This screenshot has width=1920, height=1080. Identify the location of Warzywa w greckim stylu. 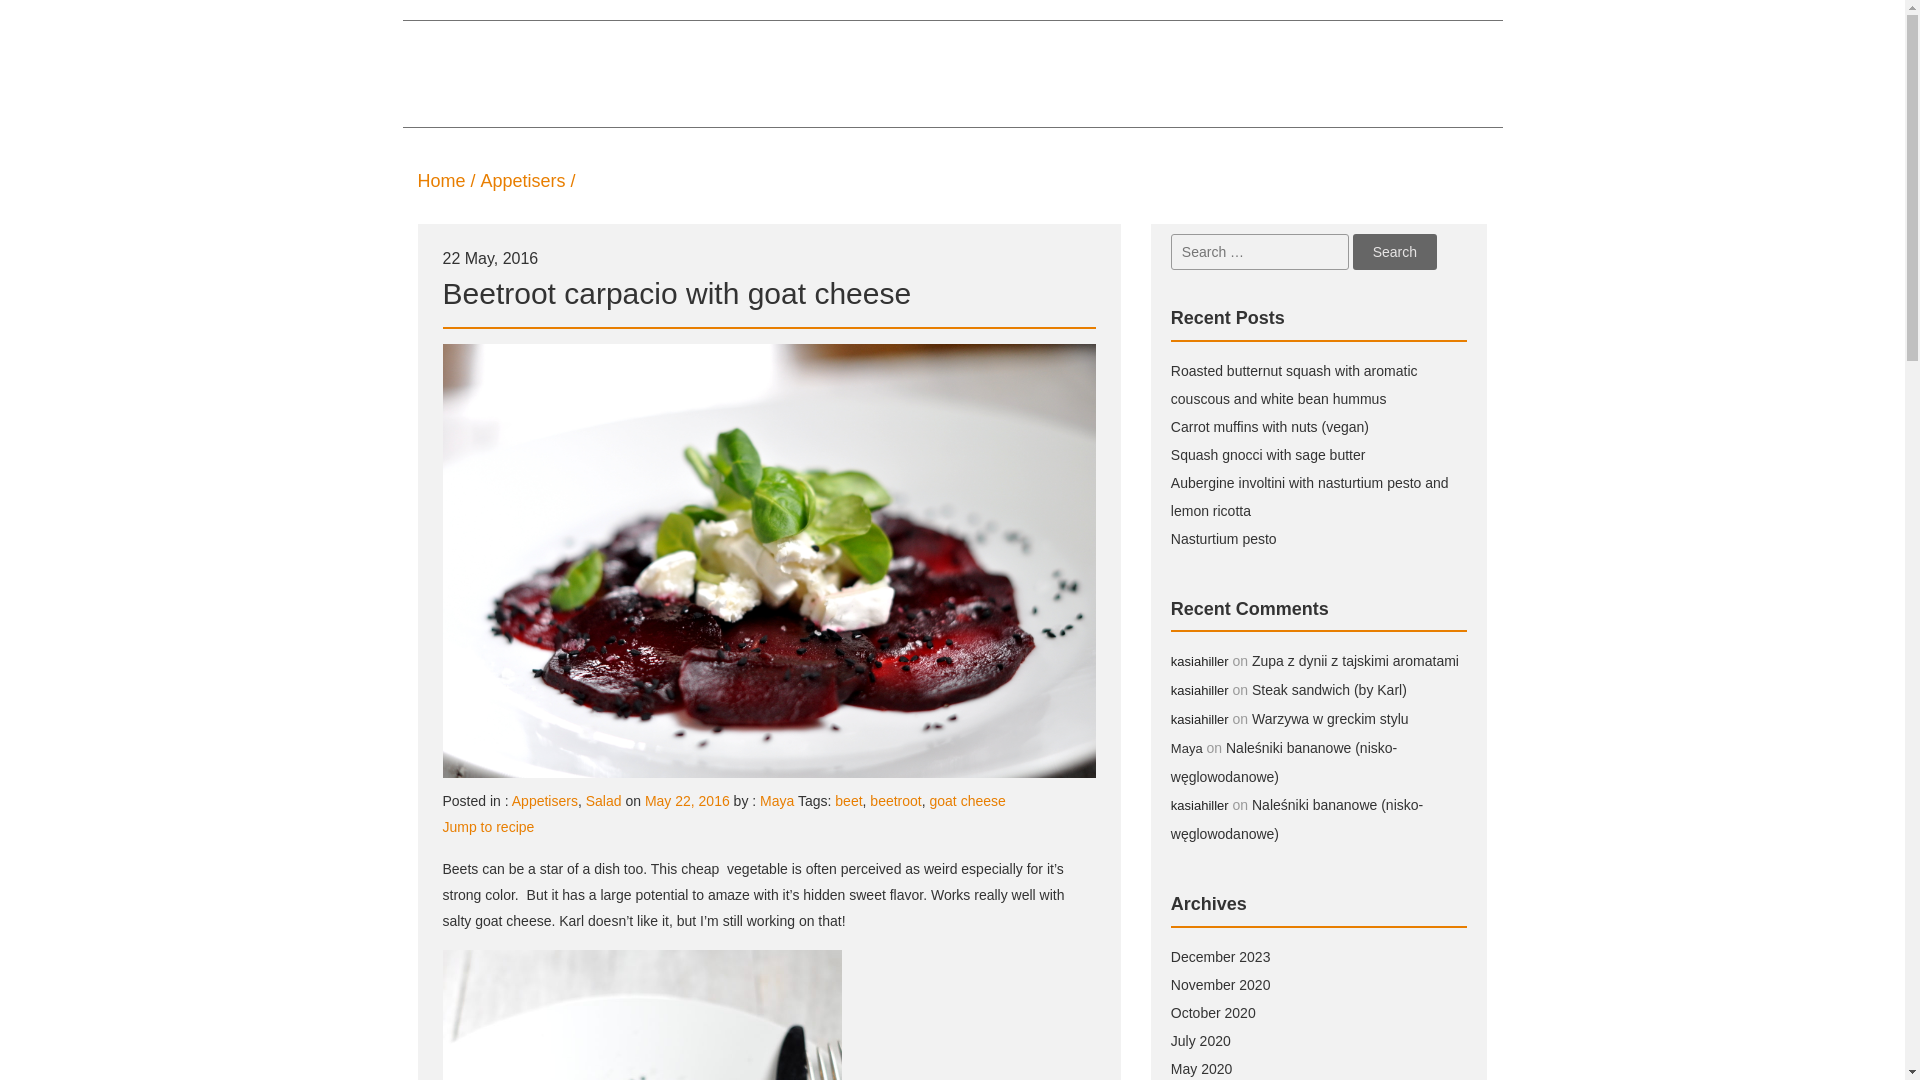
(1330, 718).